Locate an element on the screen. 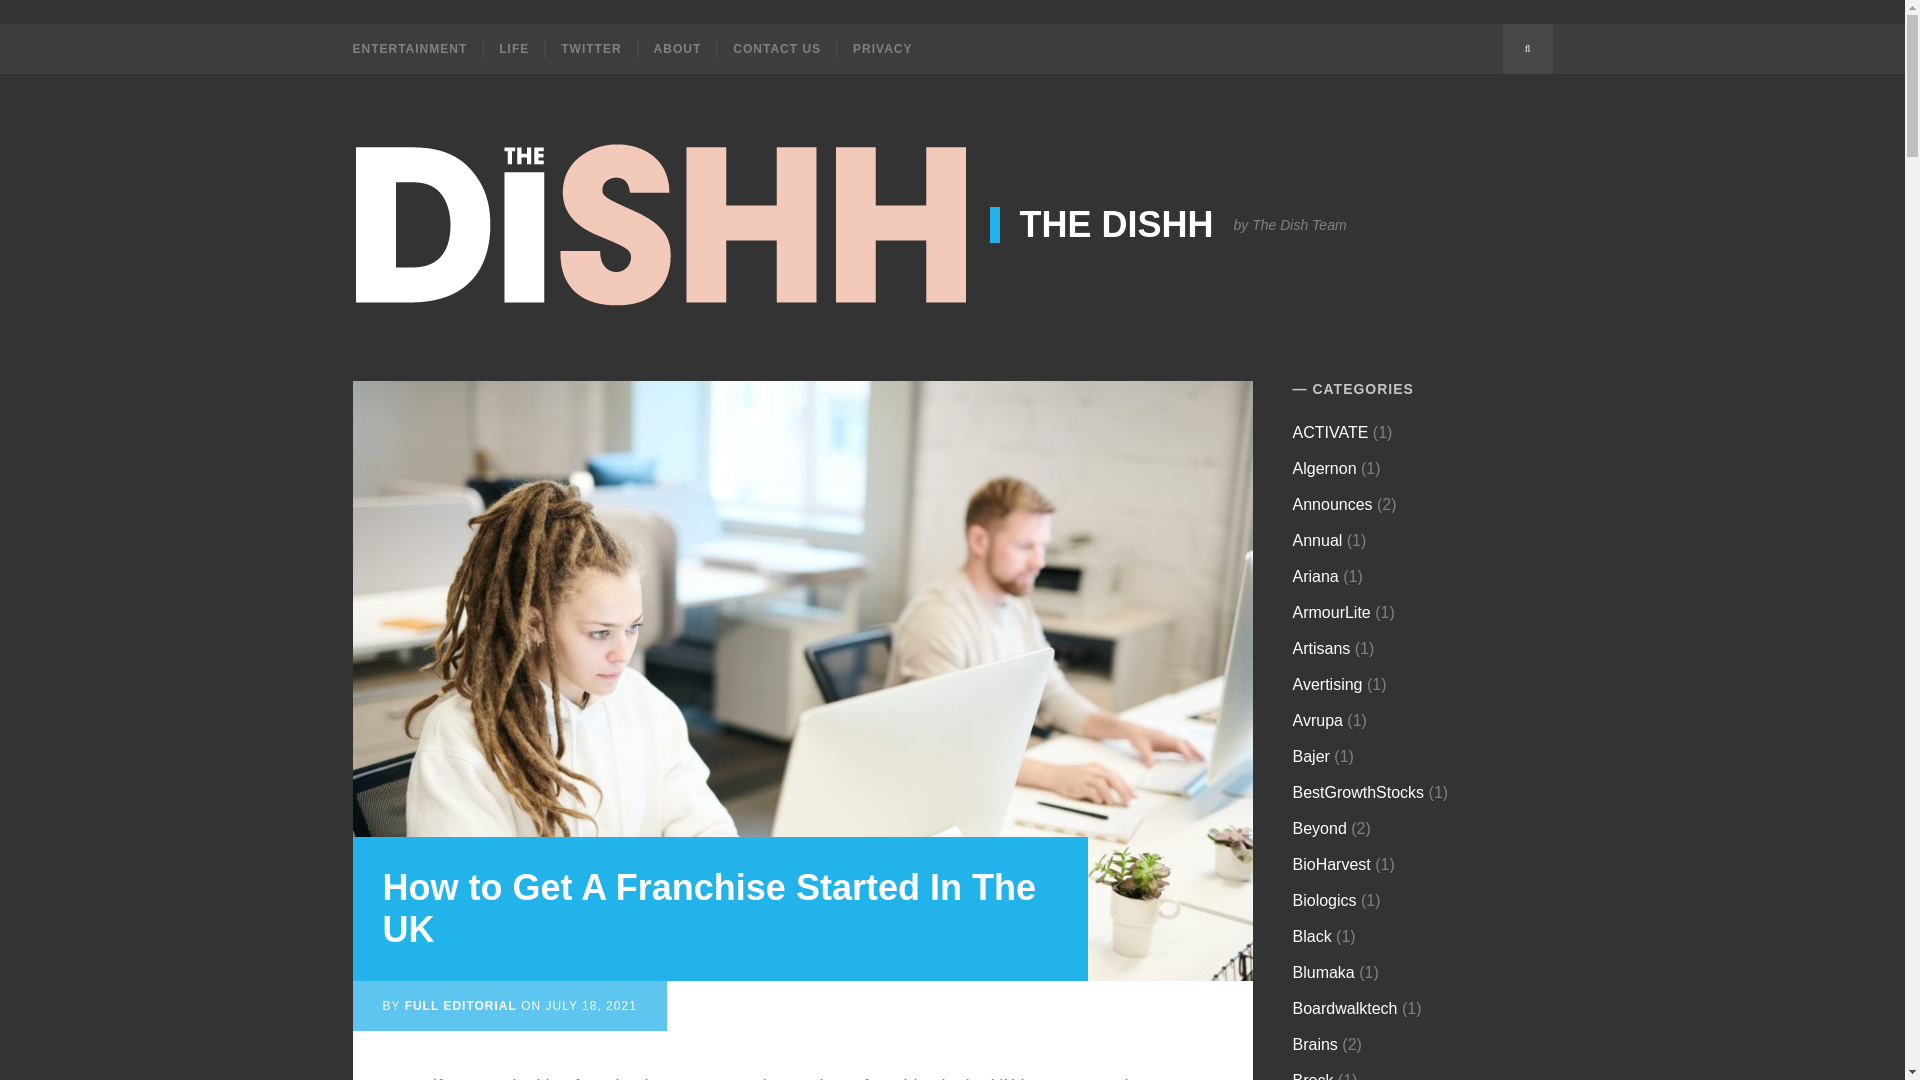  PRIVACY is located at coordinates (881, 48).